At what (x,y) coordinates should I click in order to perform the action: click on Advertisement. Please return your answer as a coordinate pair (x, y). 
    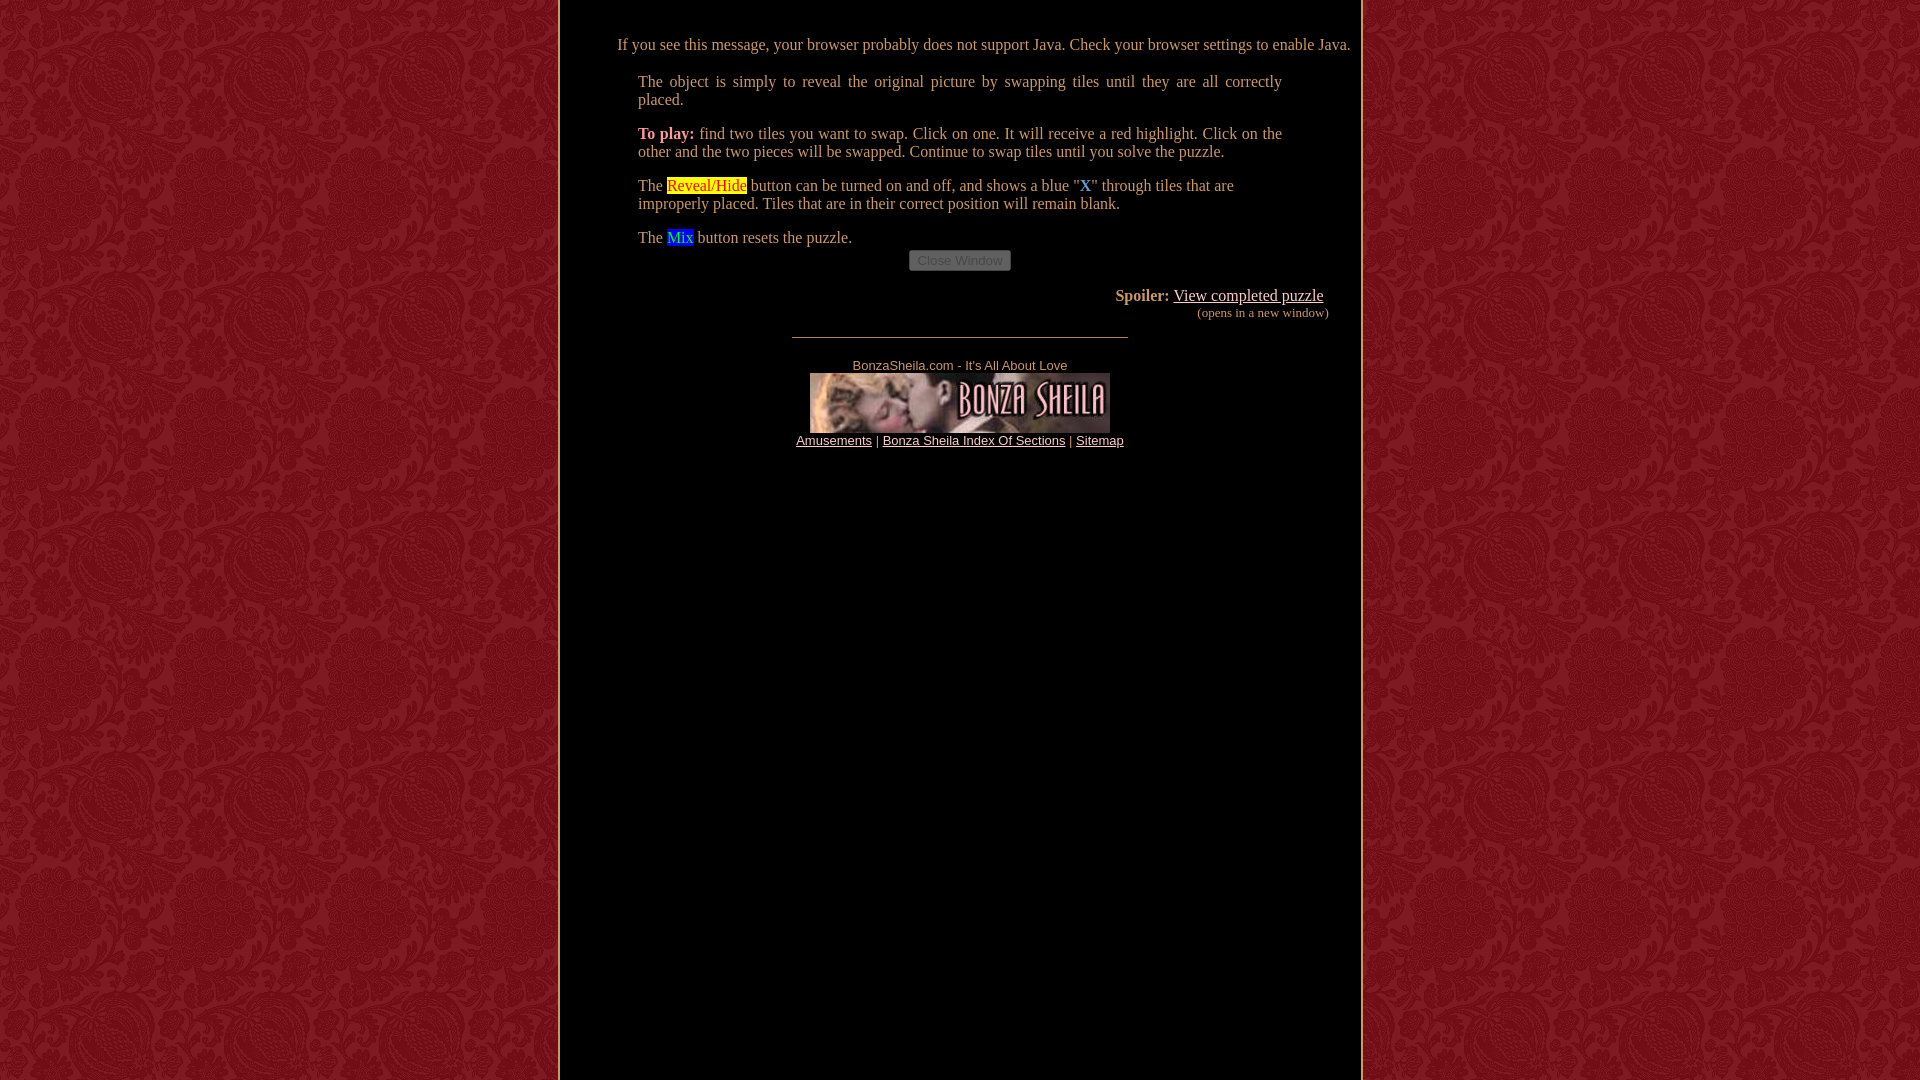
    Looking at the image, I should click on (960, 510).